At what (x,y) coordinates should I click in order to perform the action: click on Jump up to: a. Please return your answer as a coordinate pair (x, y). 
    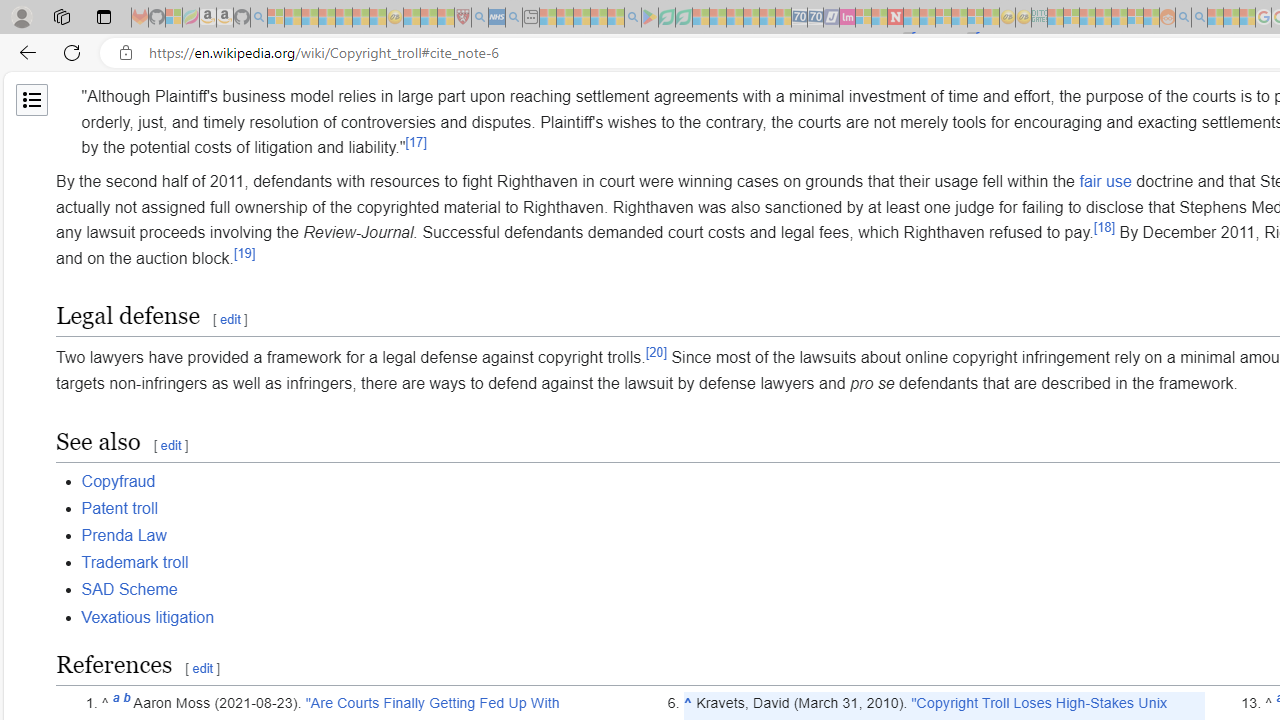
    Looking at the image, I should click on (116, 703).